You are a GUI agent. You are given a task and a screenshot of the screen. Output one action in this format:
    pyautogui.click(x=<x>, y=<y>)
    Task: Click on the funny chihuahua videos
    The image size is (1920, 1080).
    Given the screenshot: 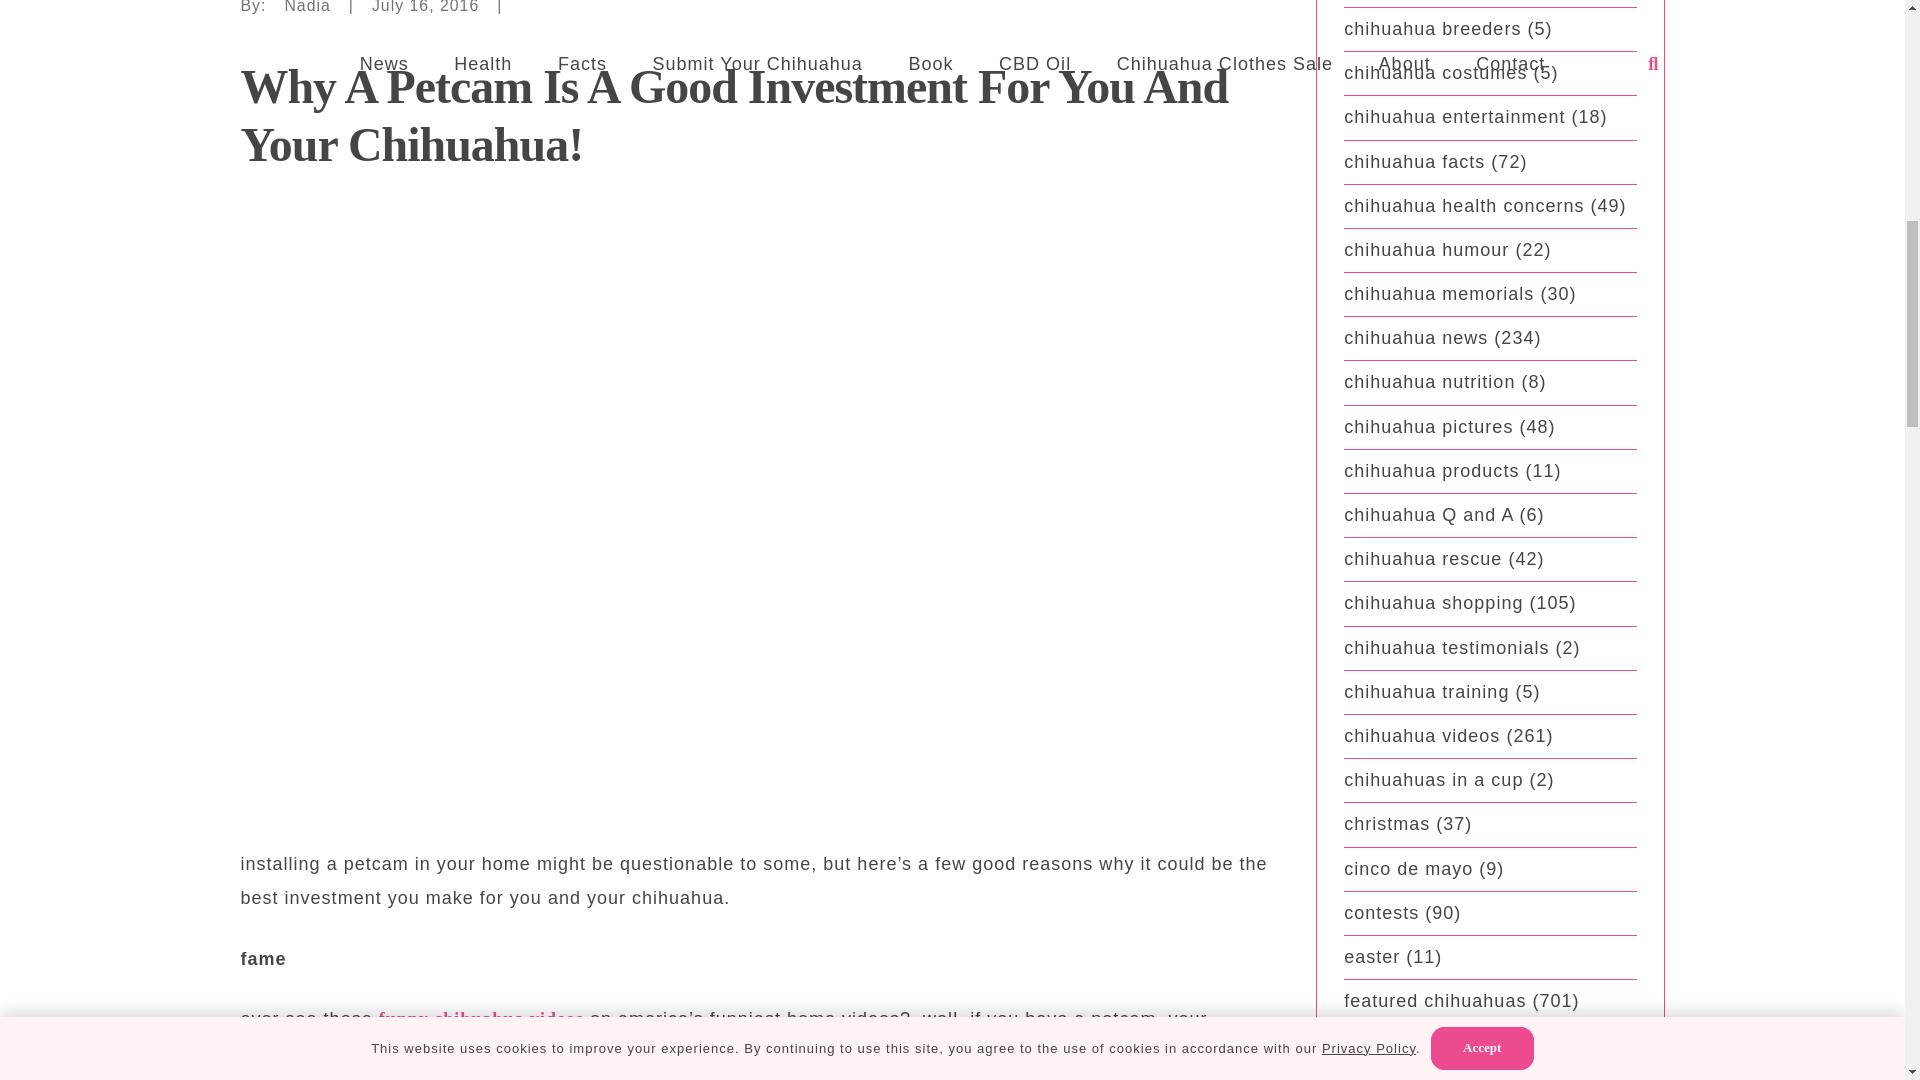 What is the action you would take?
    pyautogui.click(x=480, y=1018)
    